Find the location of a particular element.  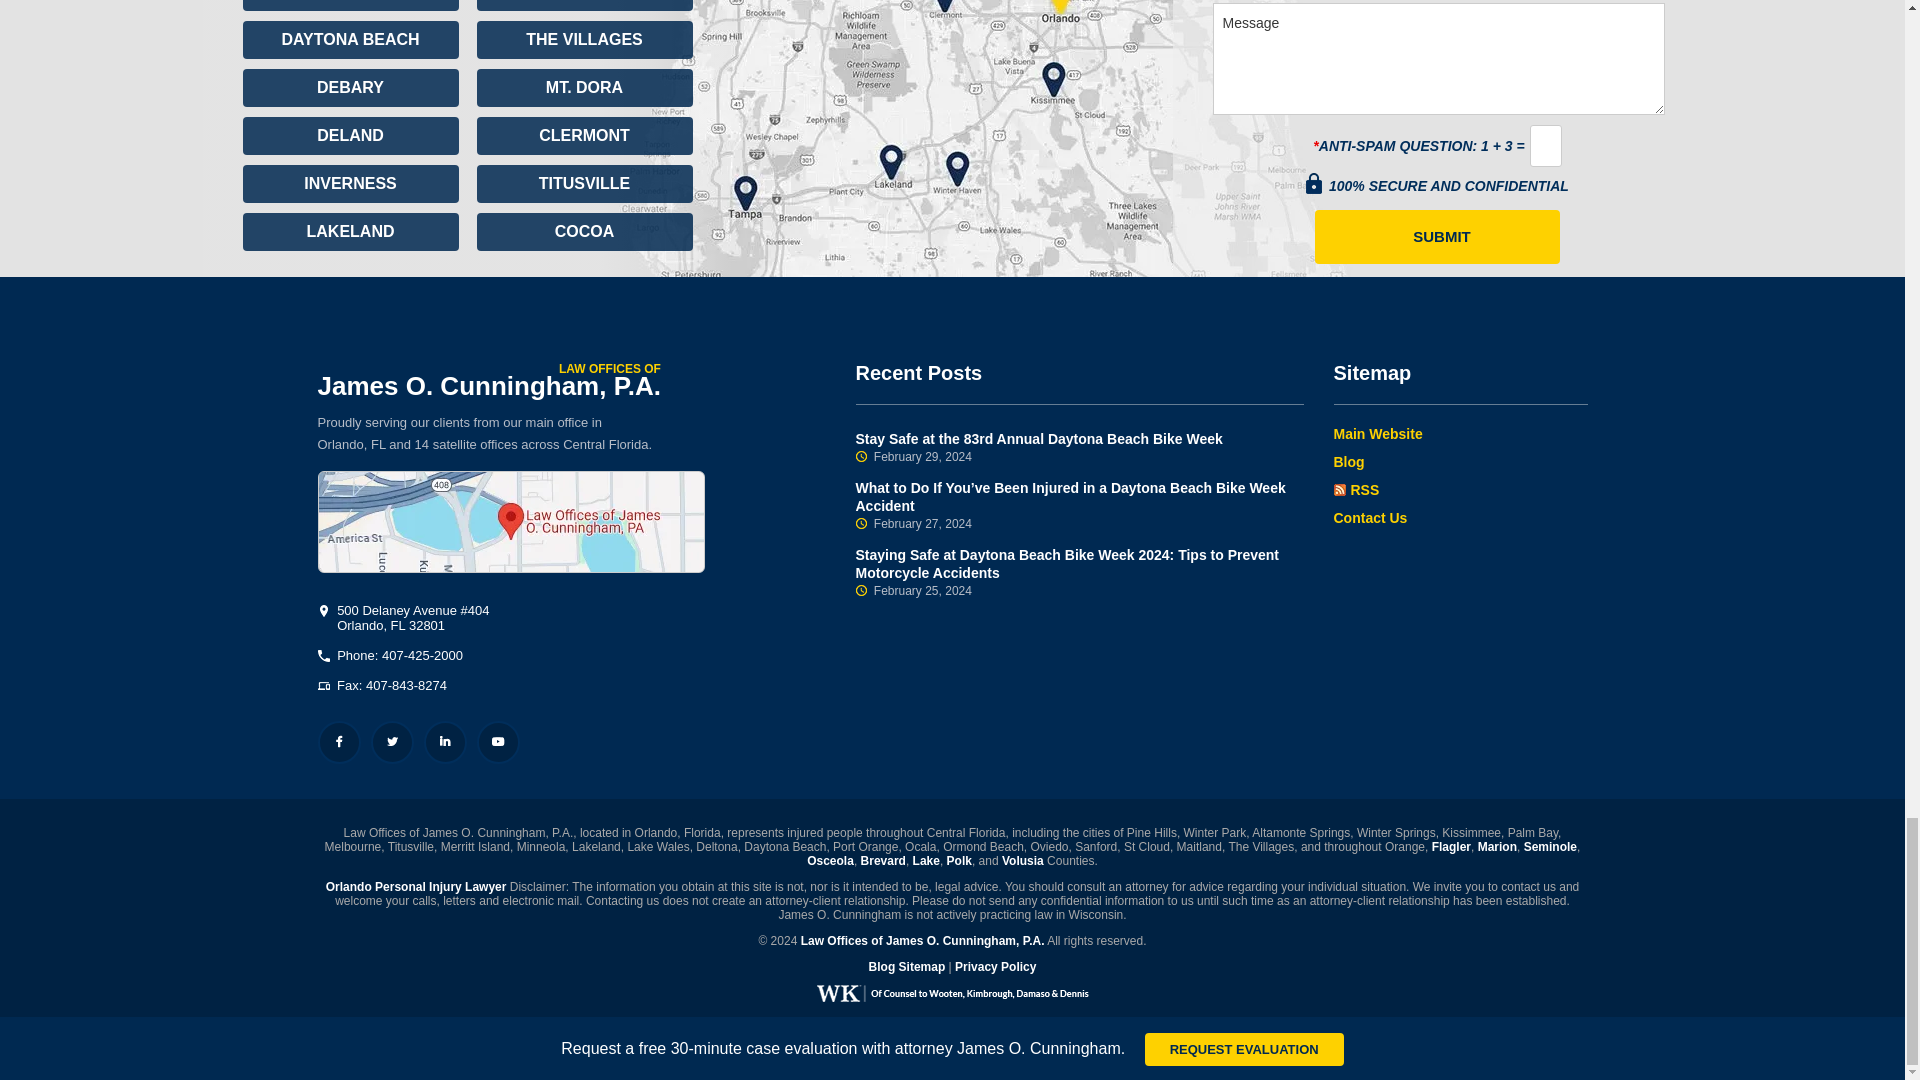

Submit is located at coordinates (1437, 236).